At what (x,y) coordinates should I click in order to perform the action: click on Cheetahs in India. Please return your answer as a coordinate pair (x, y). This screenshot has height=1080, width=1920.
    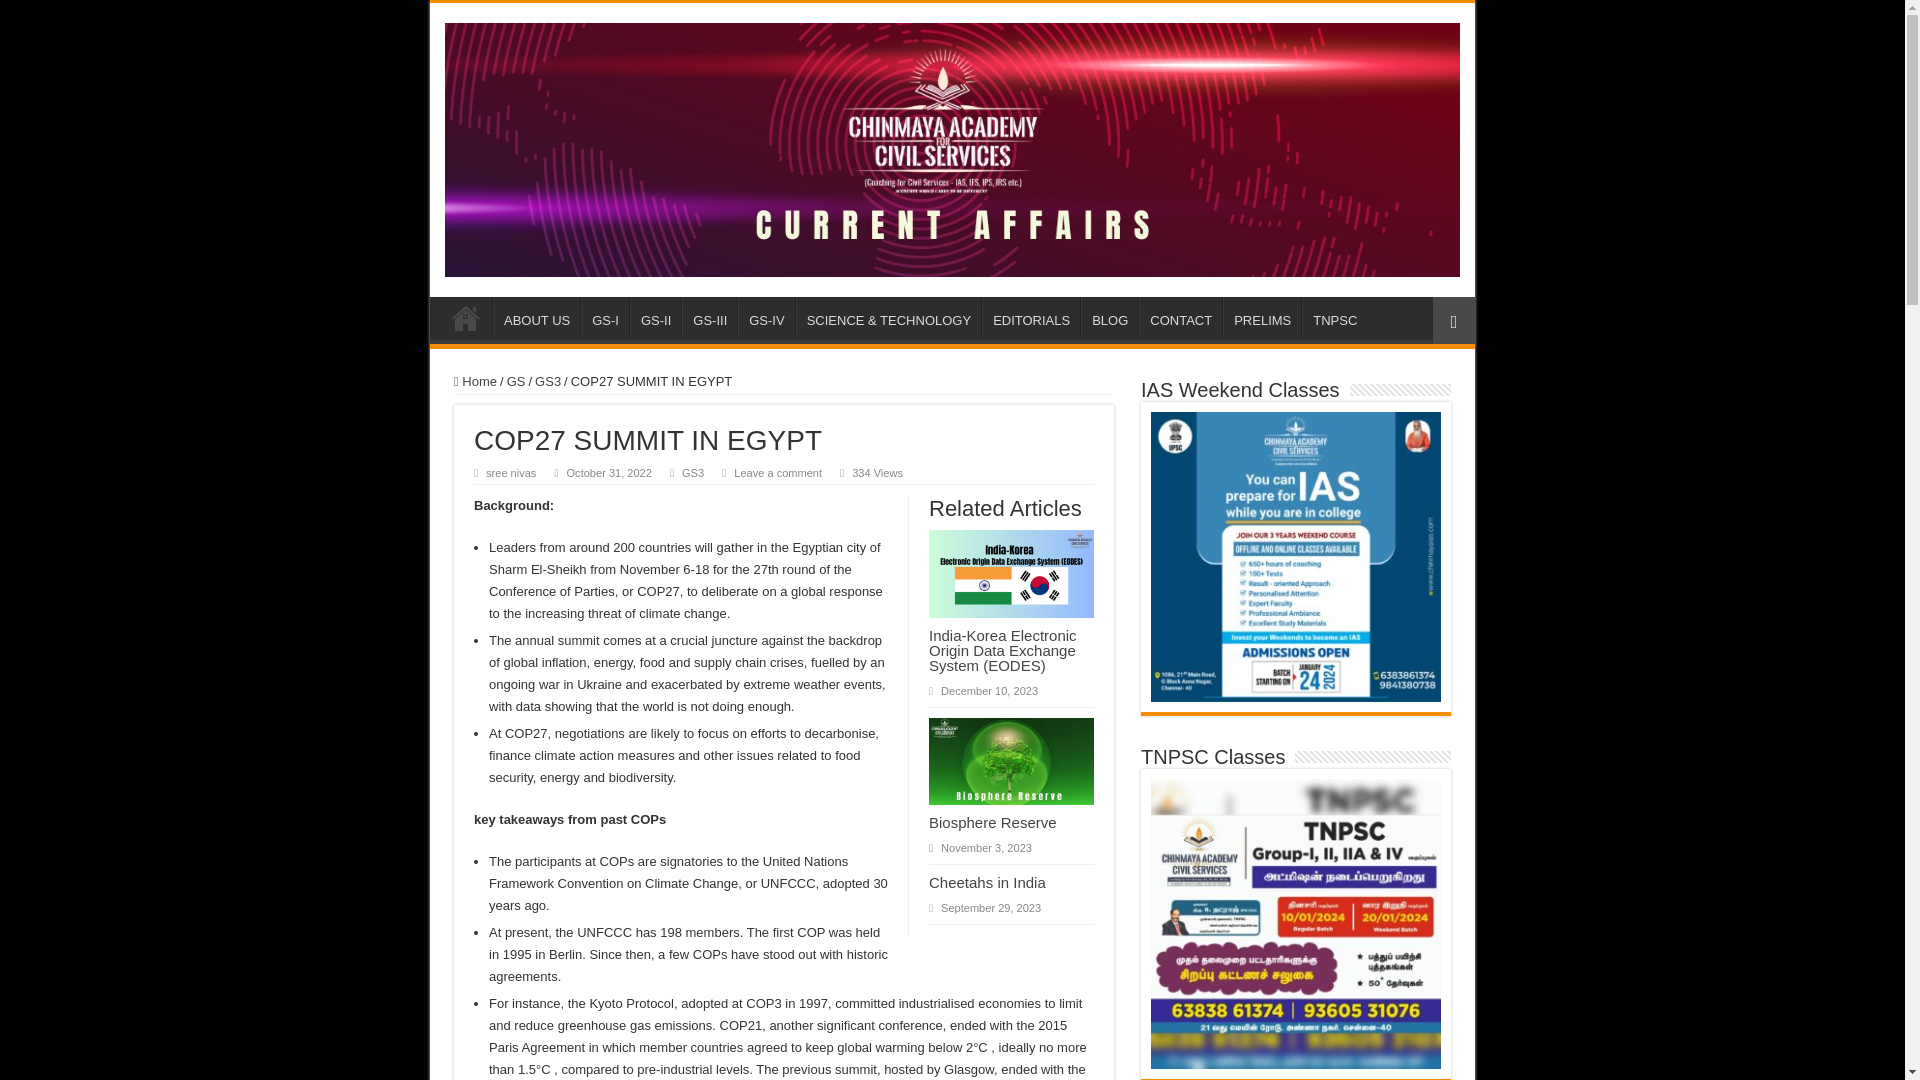
    Looking at the image, I should click on (988, 882).